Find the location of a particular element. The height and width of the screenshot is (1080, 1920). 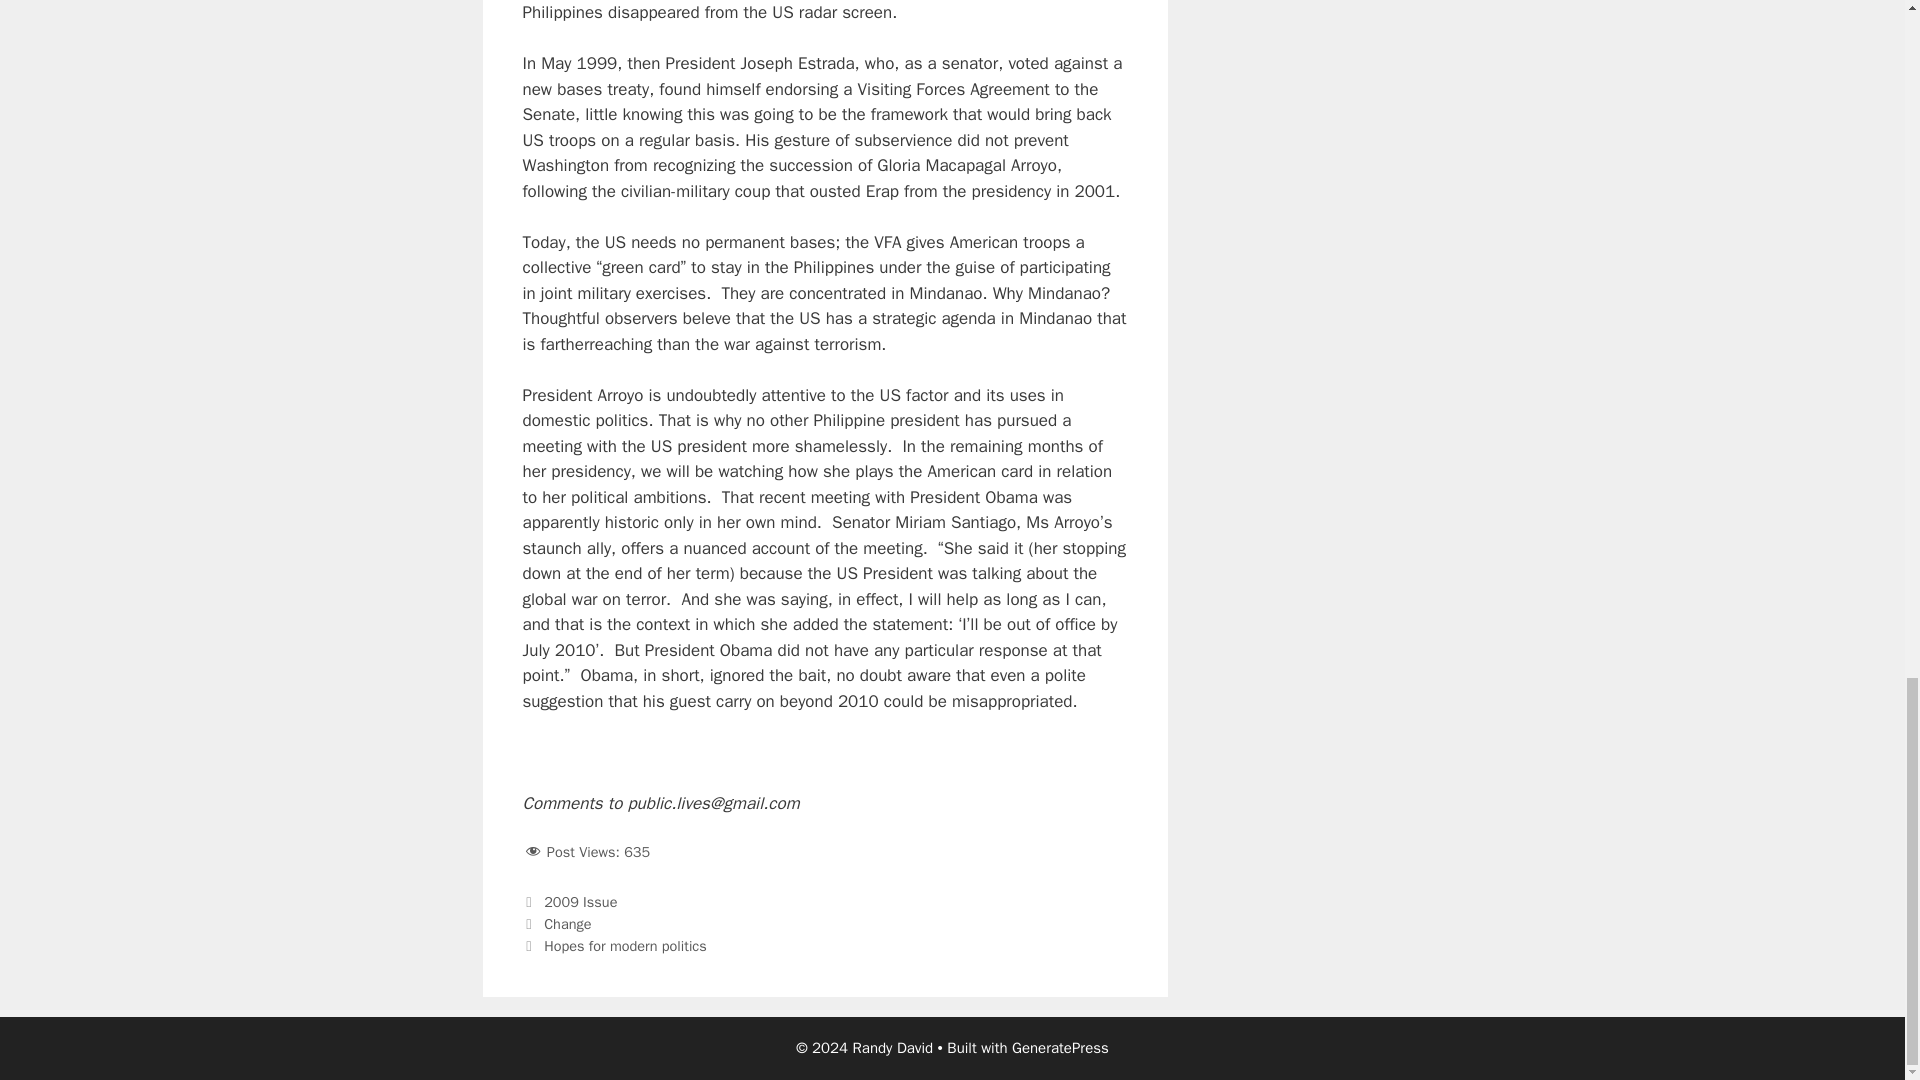

Scroll back to top is located at coordinates (1855, 175).